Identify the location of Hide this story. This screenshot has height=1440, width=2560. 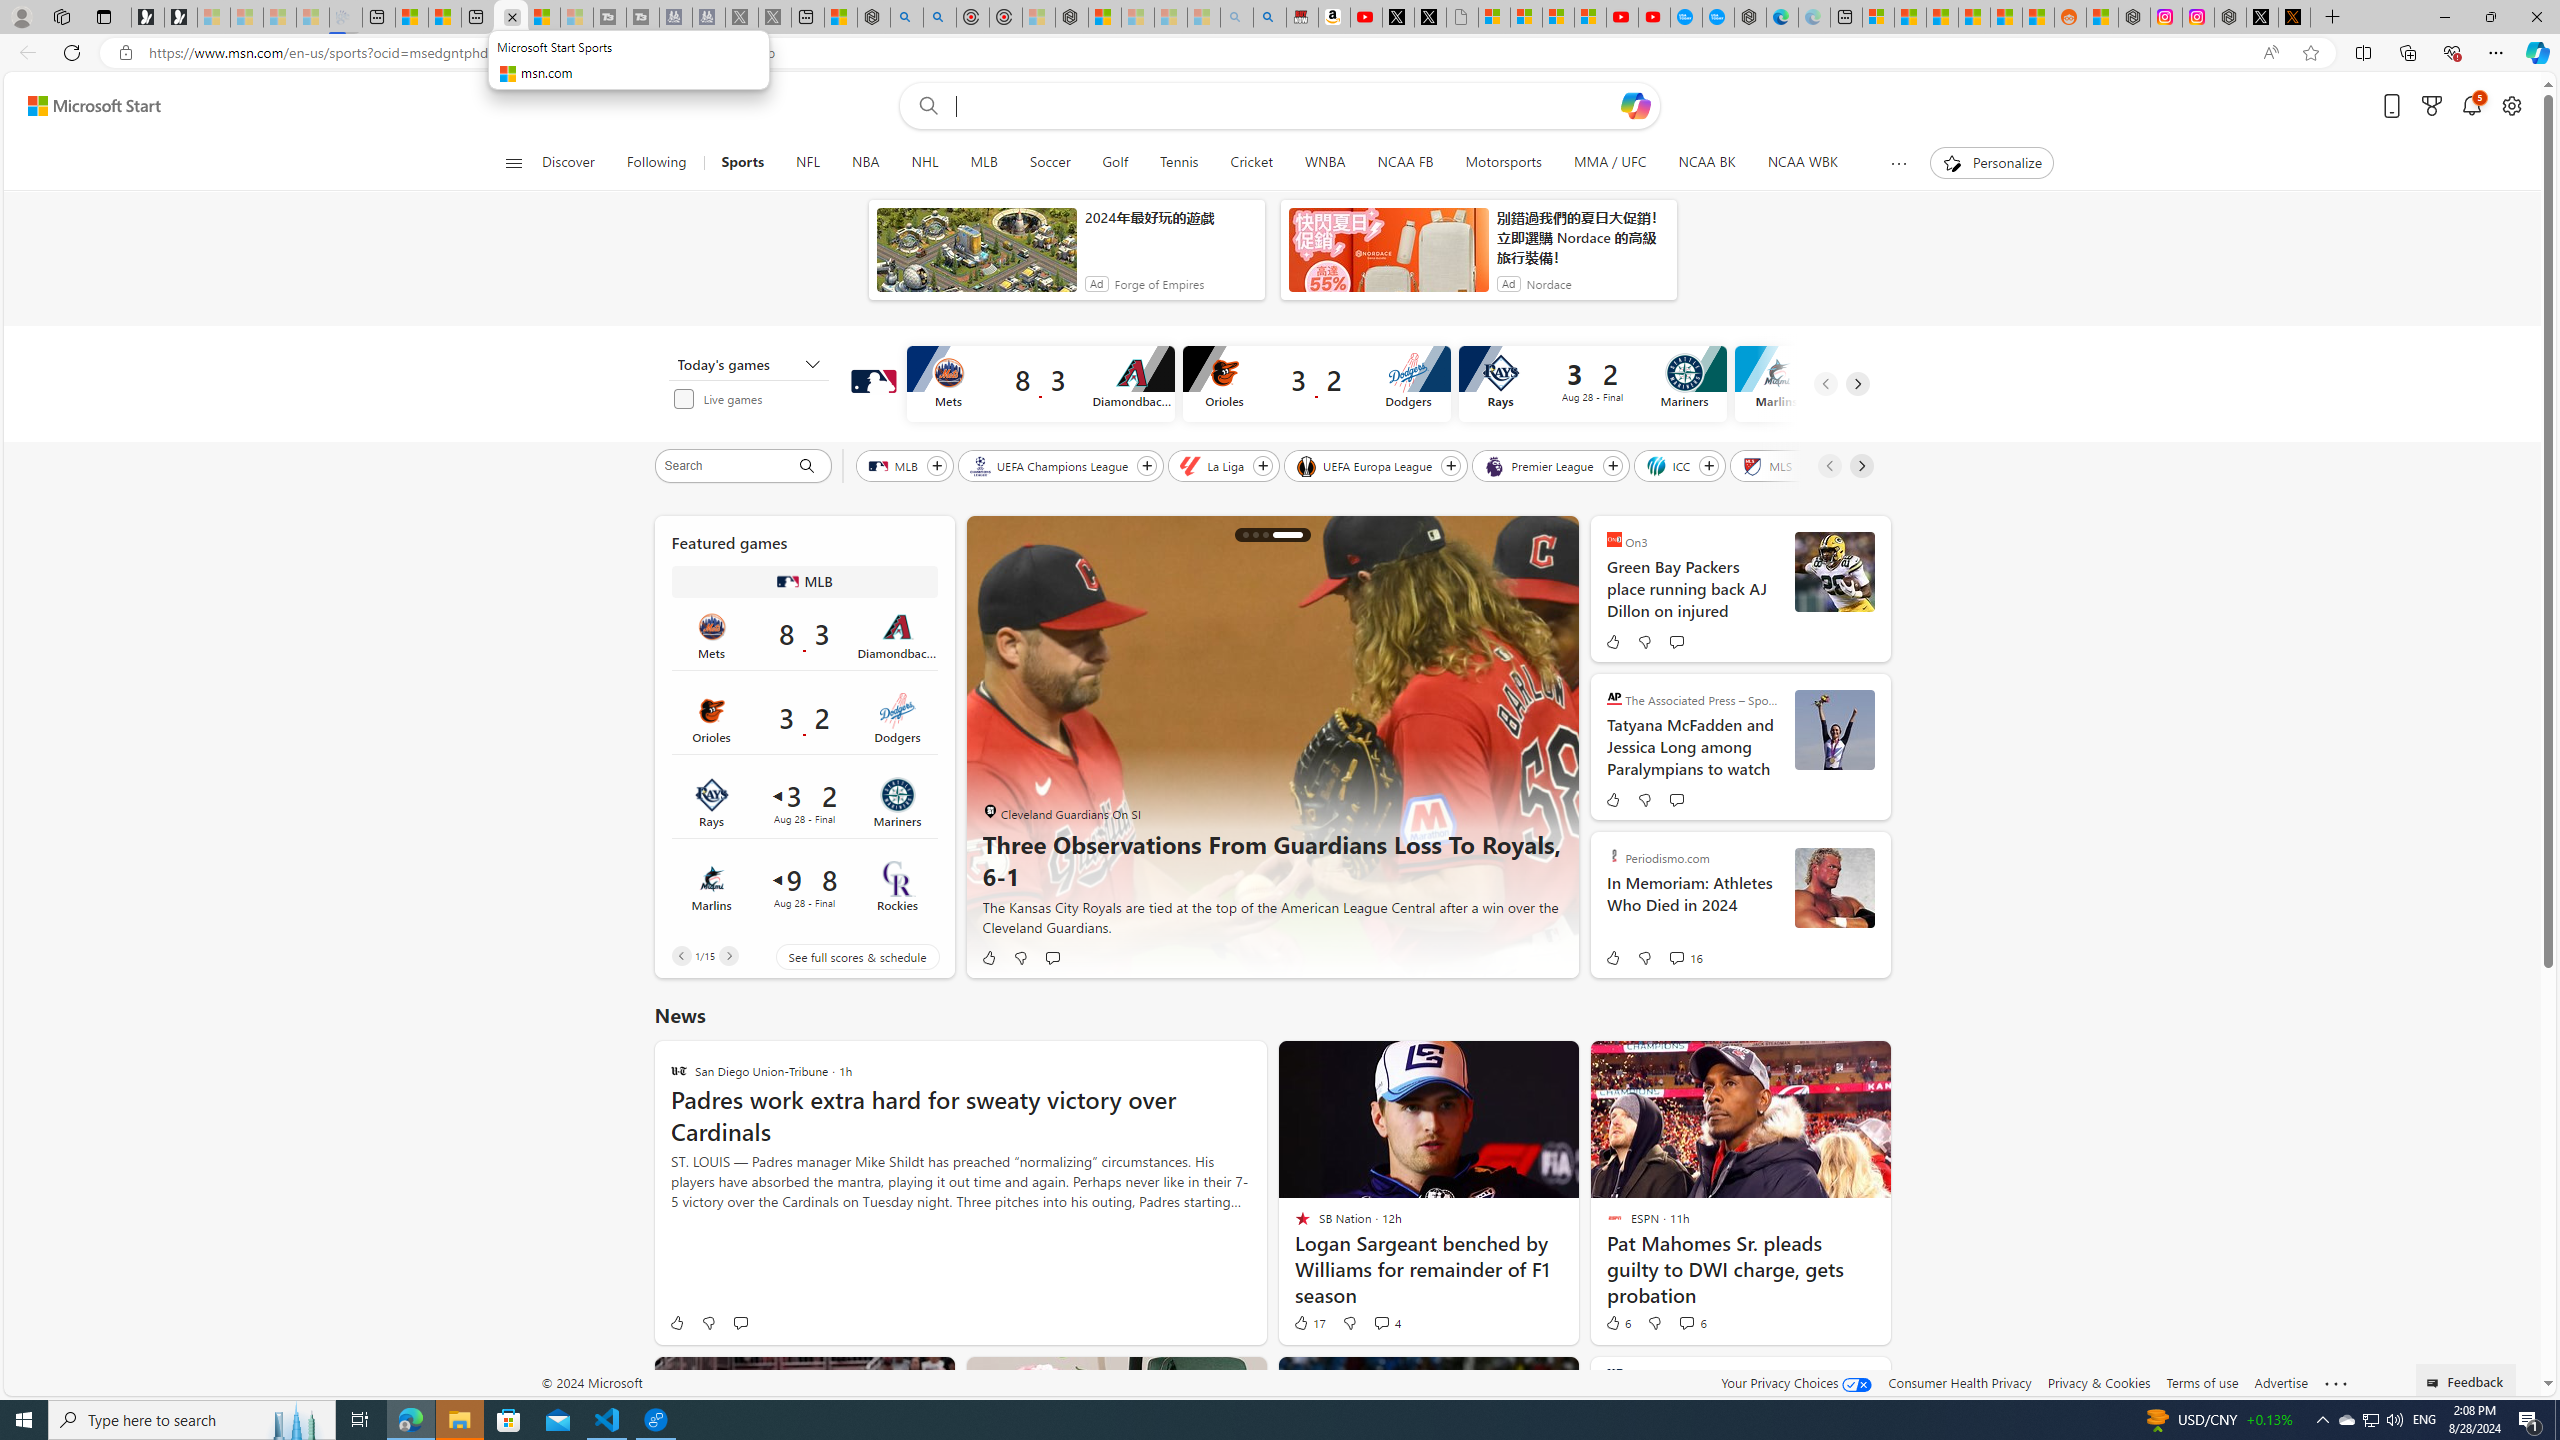
(1830, 1380).